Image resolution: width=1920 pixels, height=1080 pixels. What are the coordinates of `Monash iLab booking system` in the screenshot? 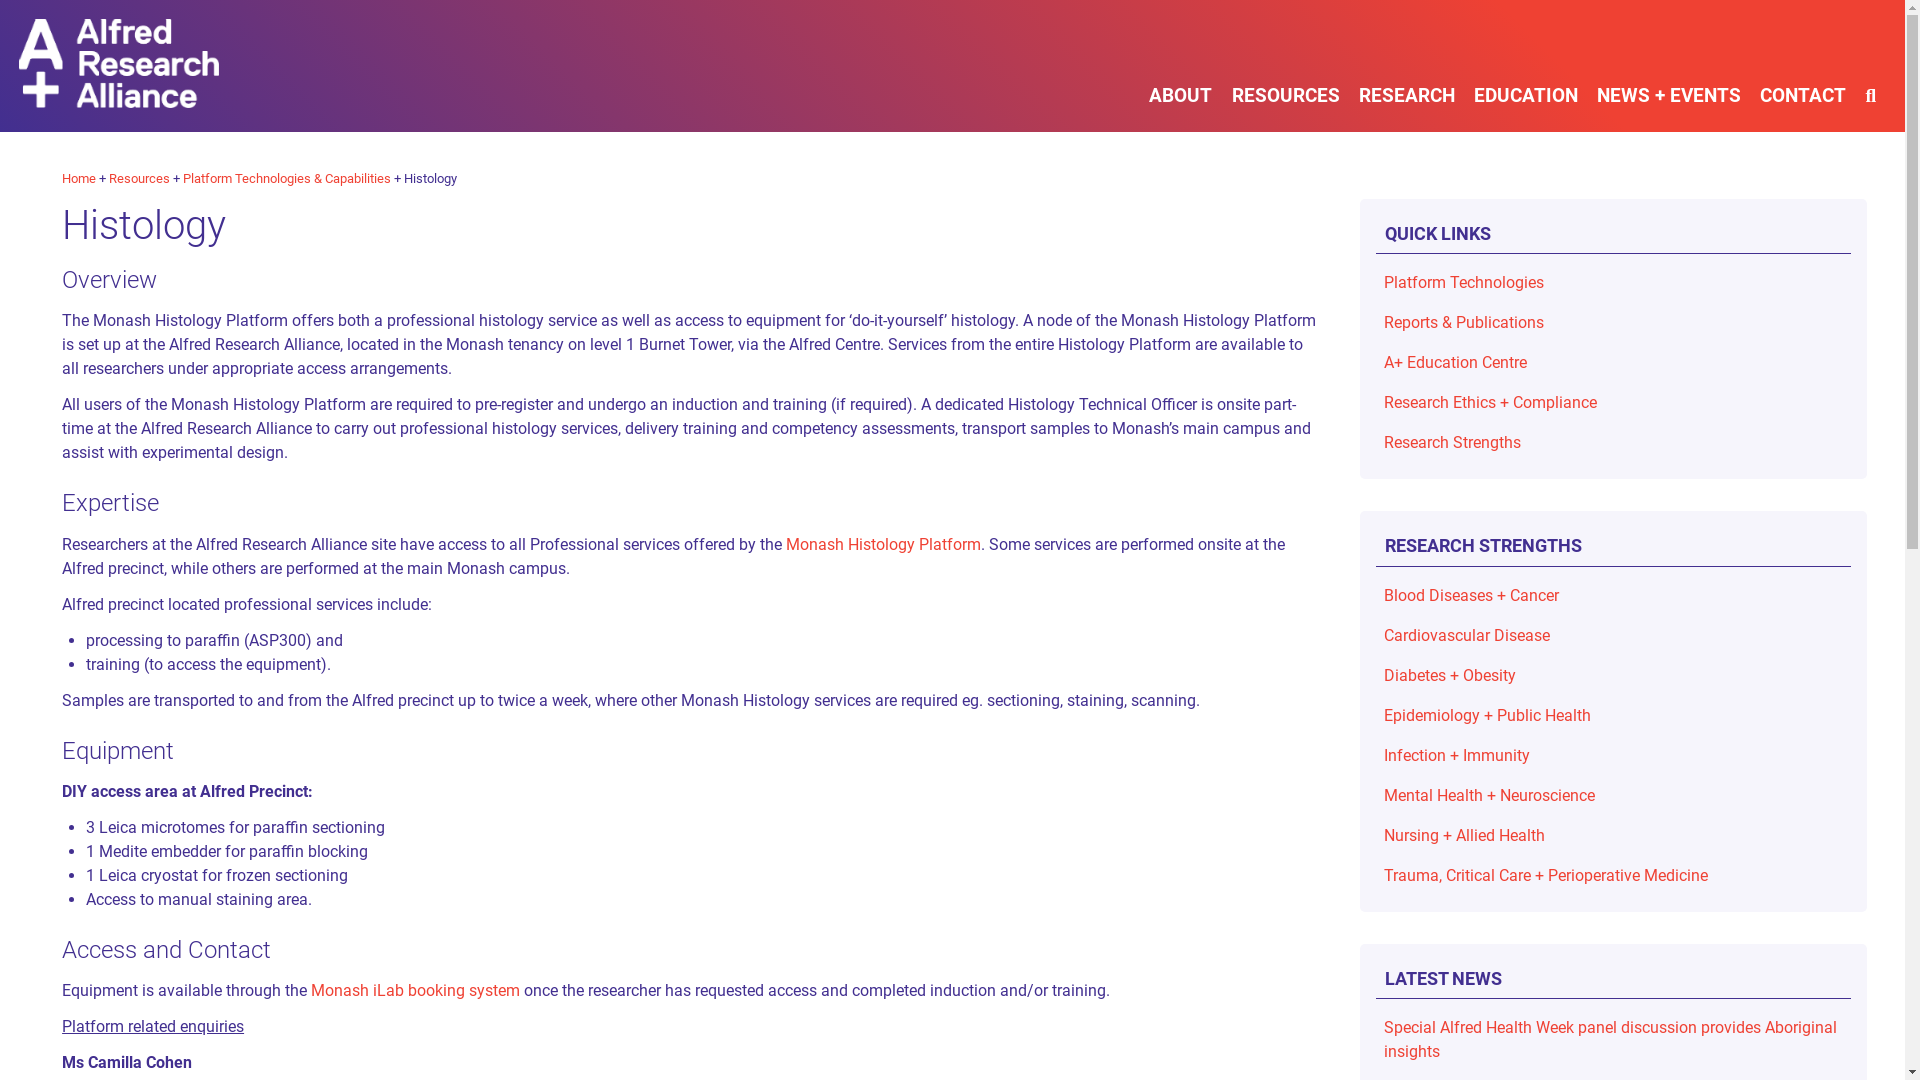 It's located at (416, 990).